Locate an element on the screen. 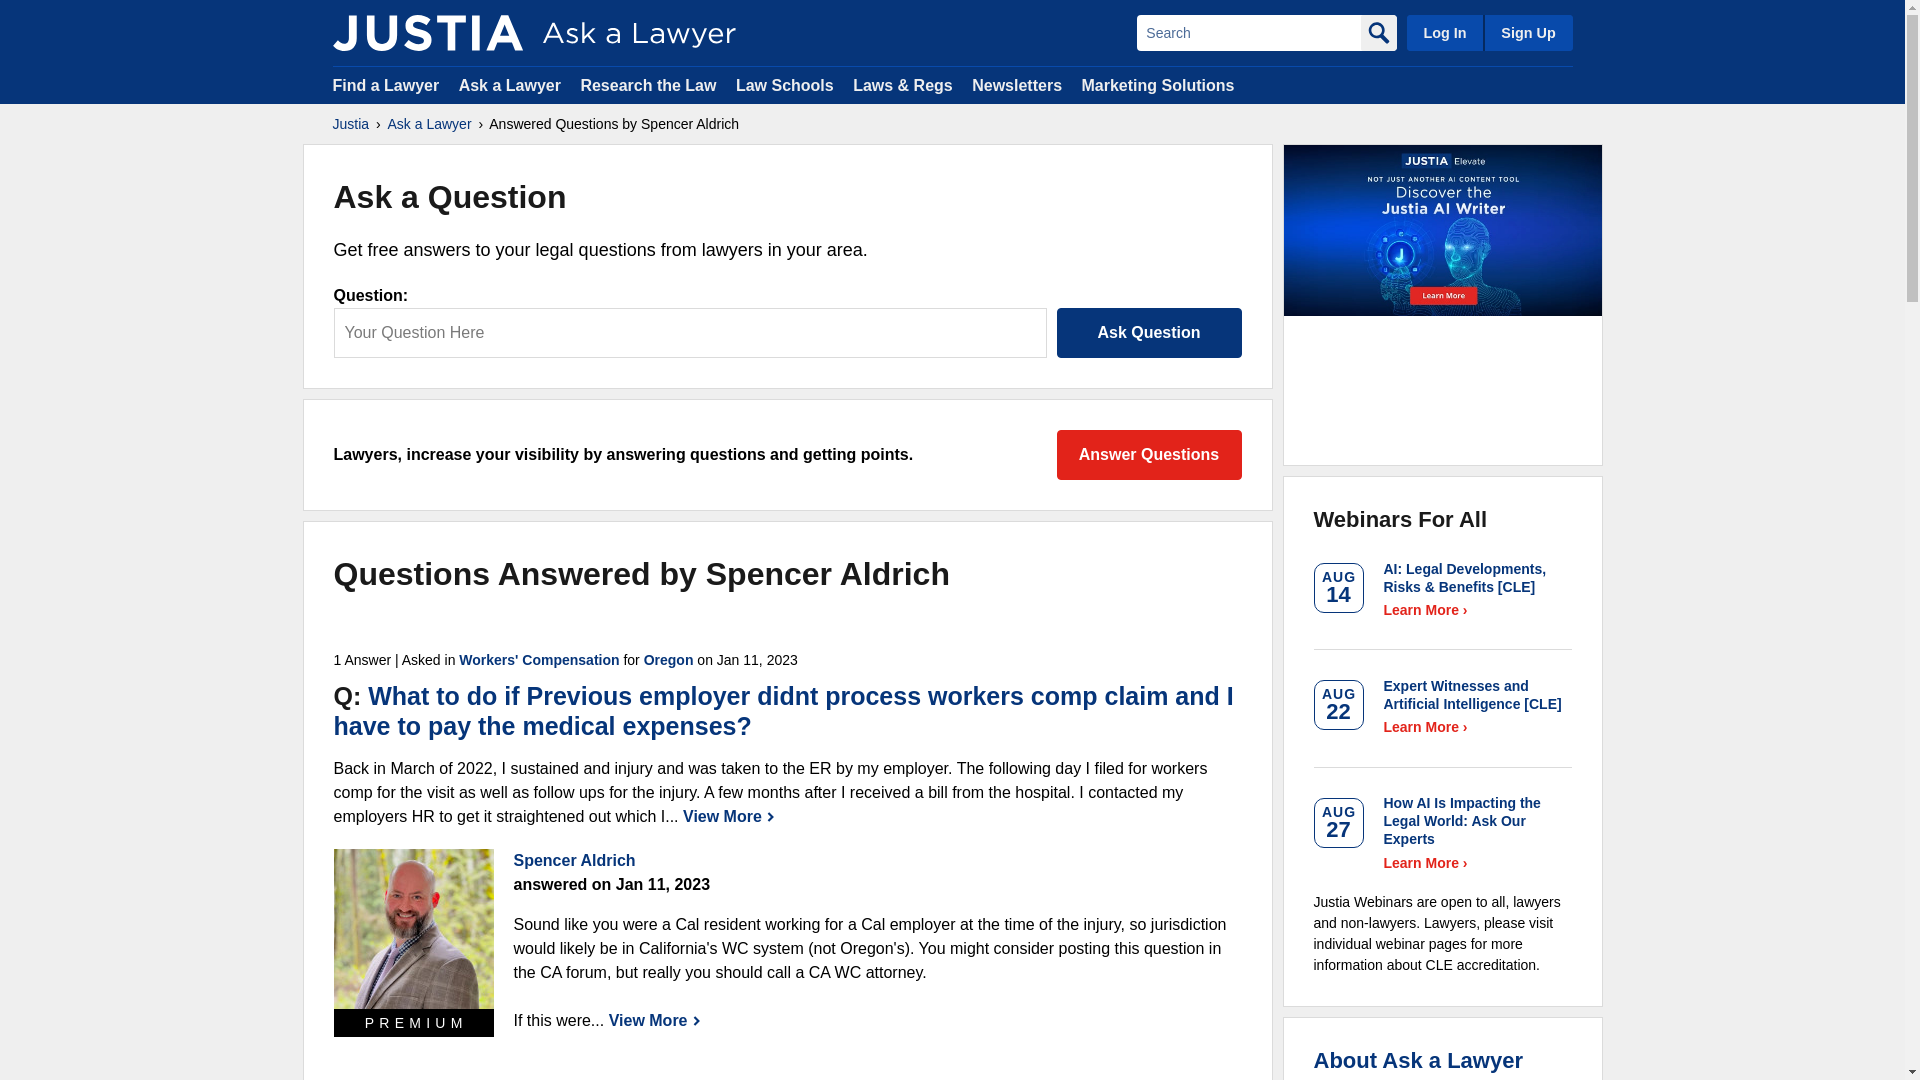 Image resolution: width=1920 pixels, height=1080 pixels. Spencer  Aldrich is located at coordinates (414, 928).